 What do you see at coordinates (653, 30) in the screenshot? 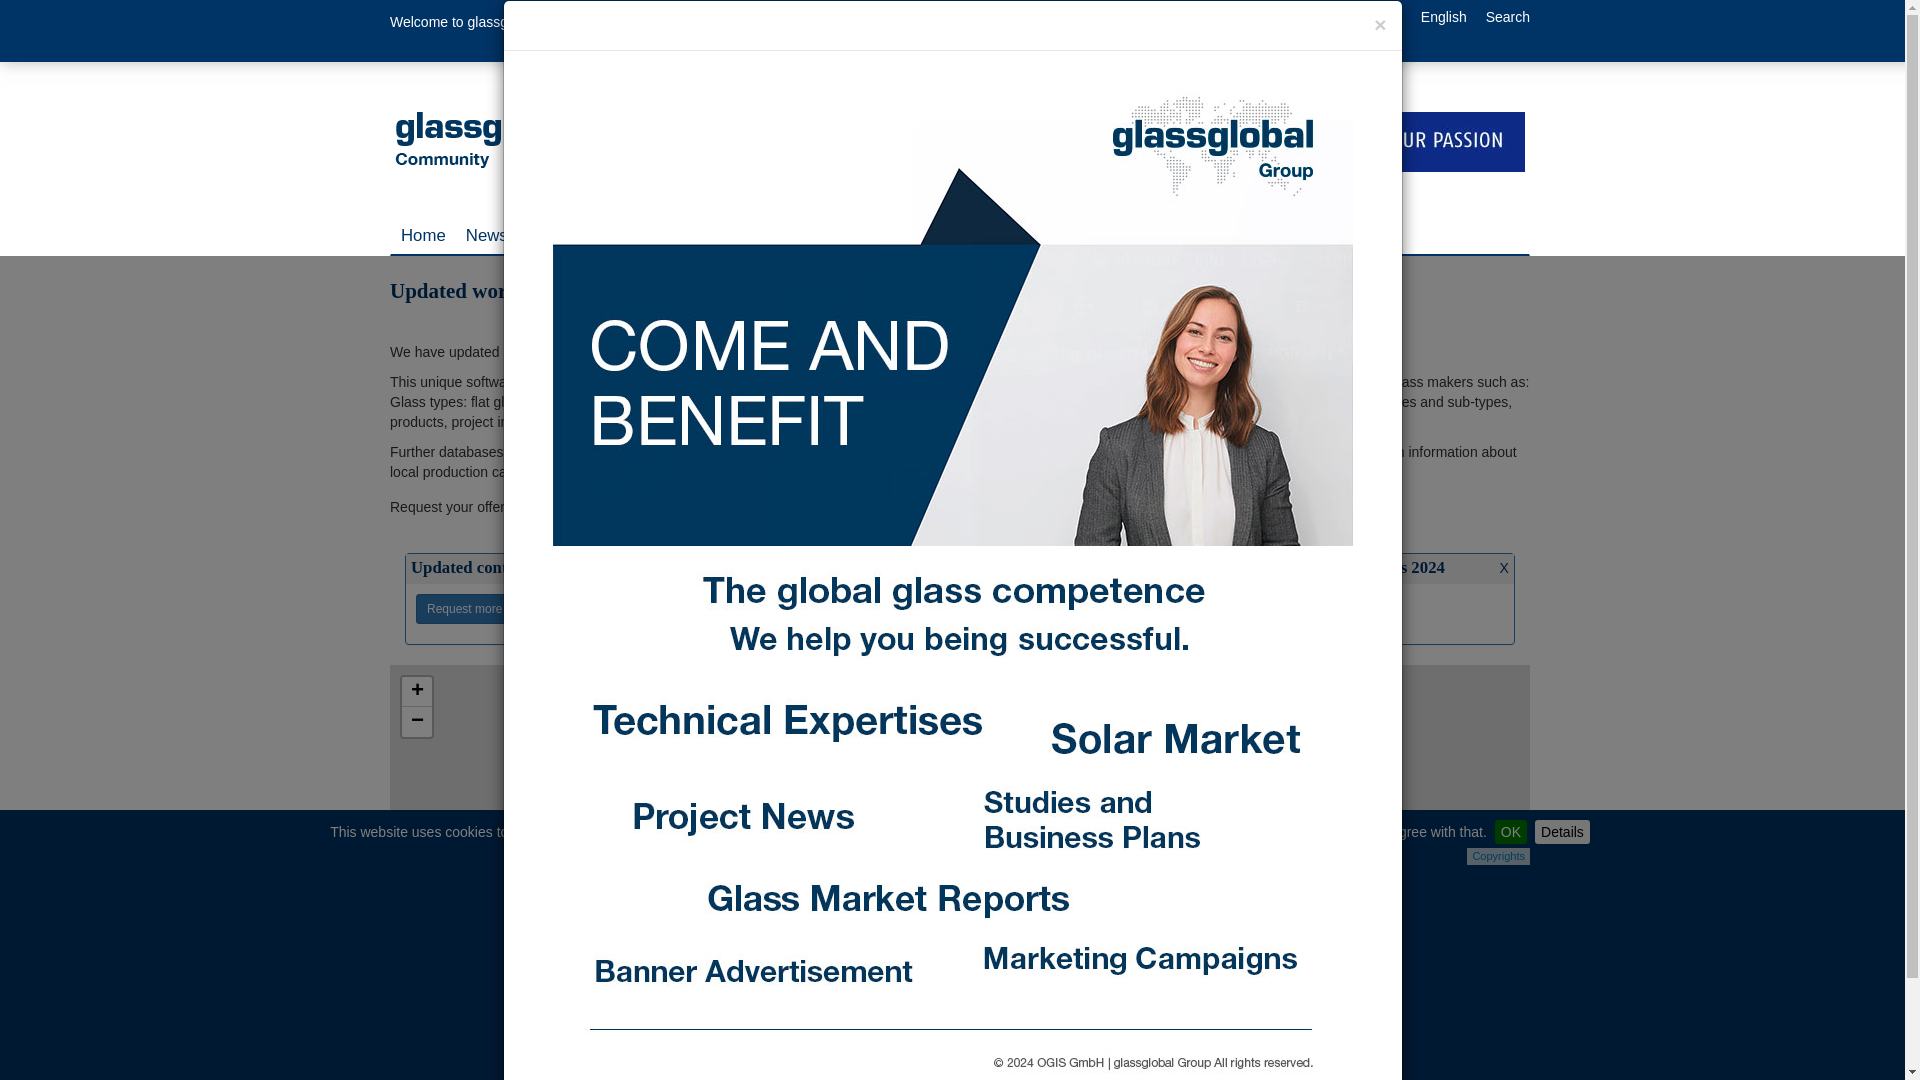
I see `YouTube` at bounding box center [653, 30].